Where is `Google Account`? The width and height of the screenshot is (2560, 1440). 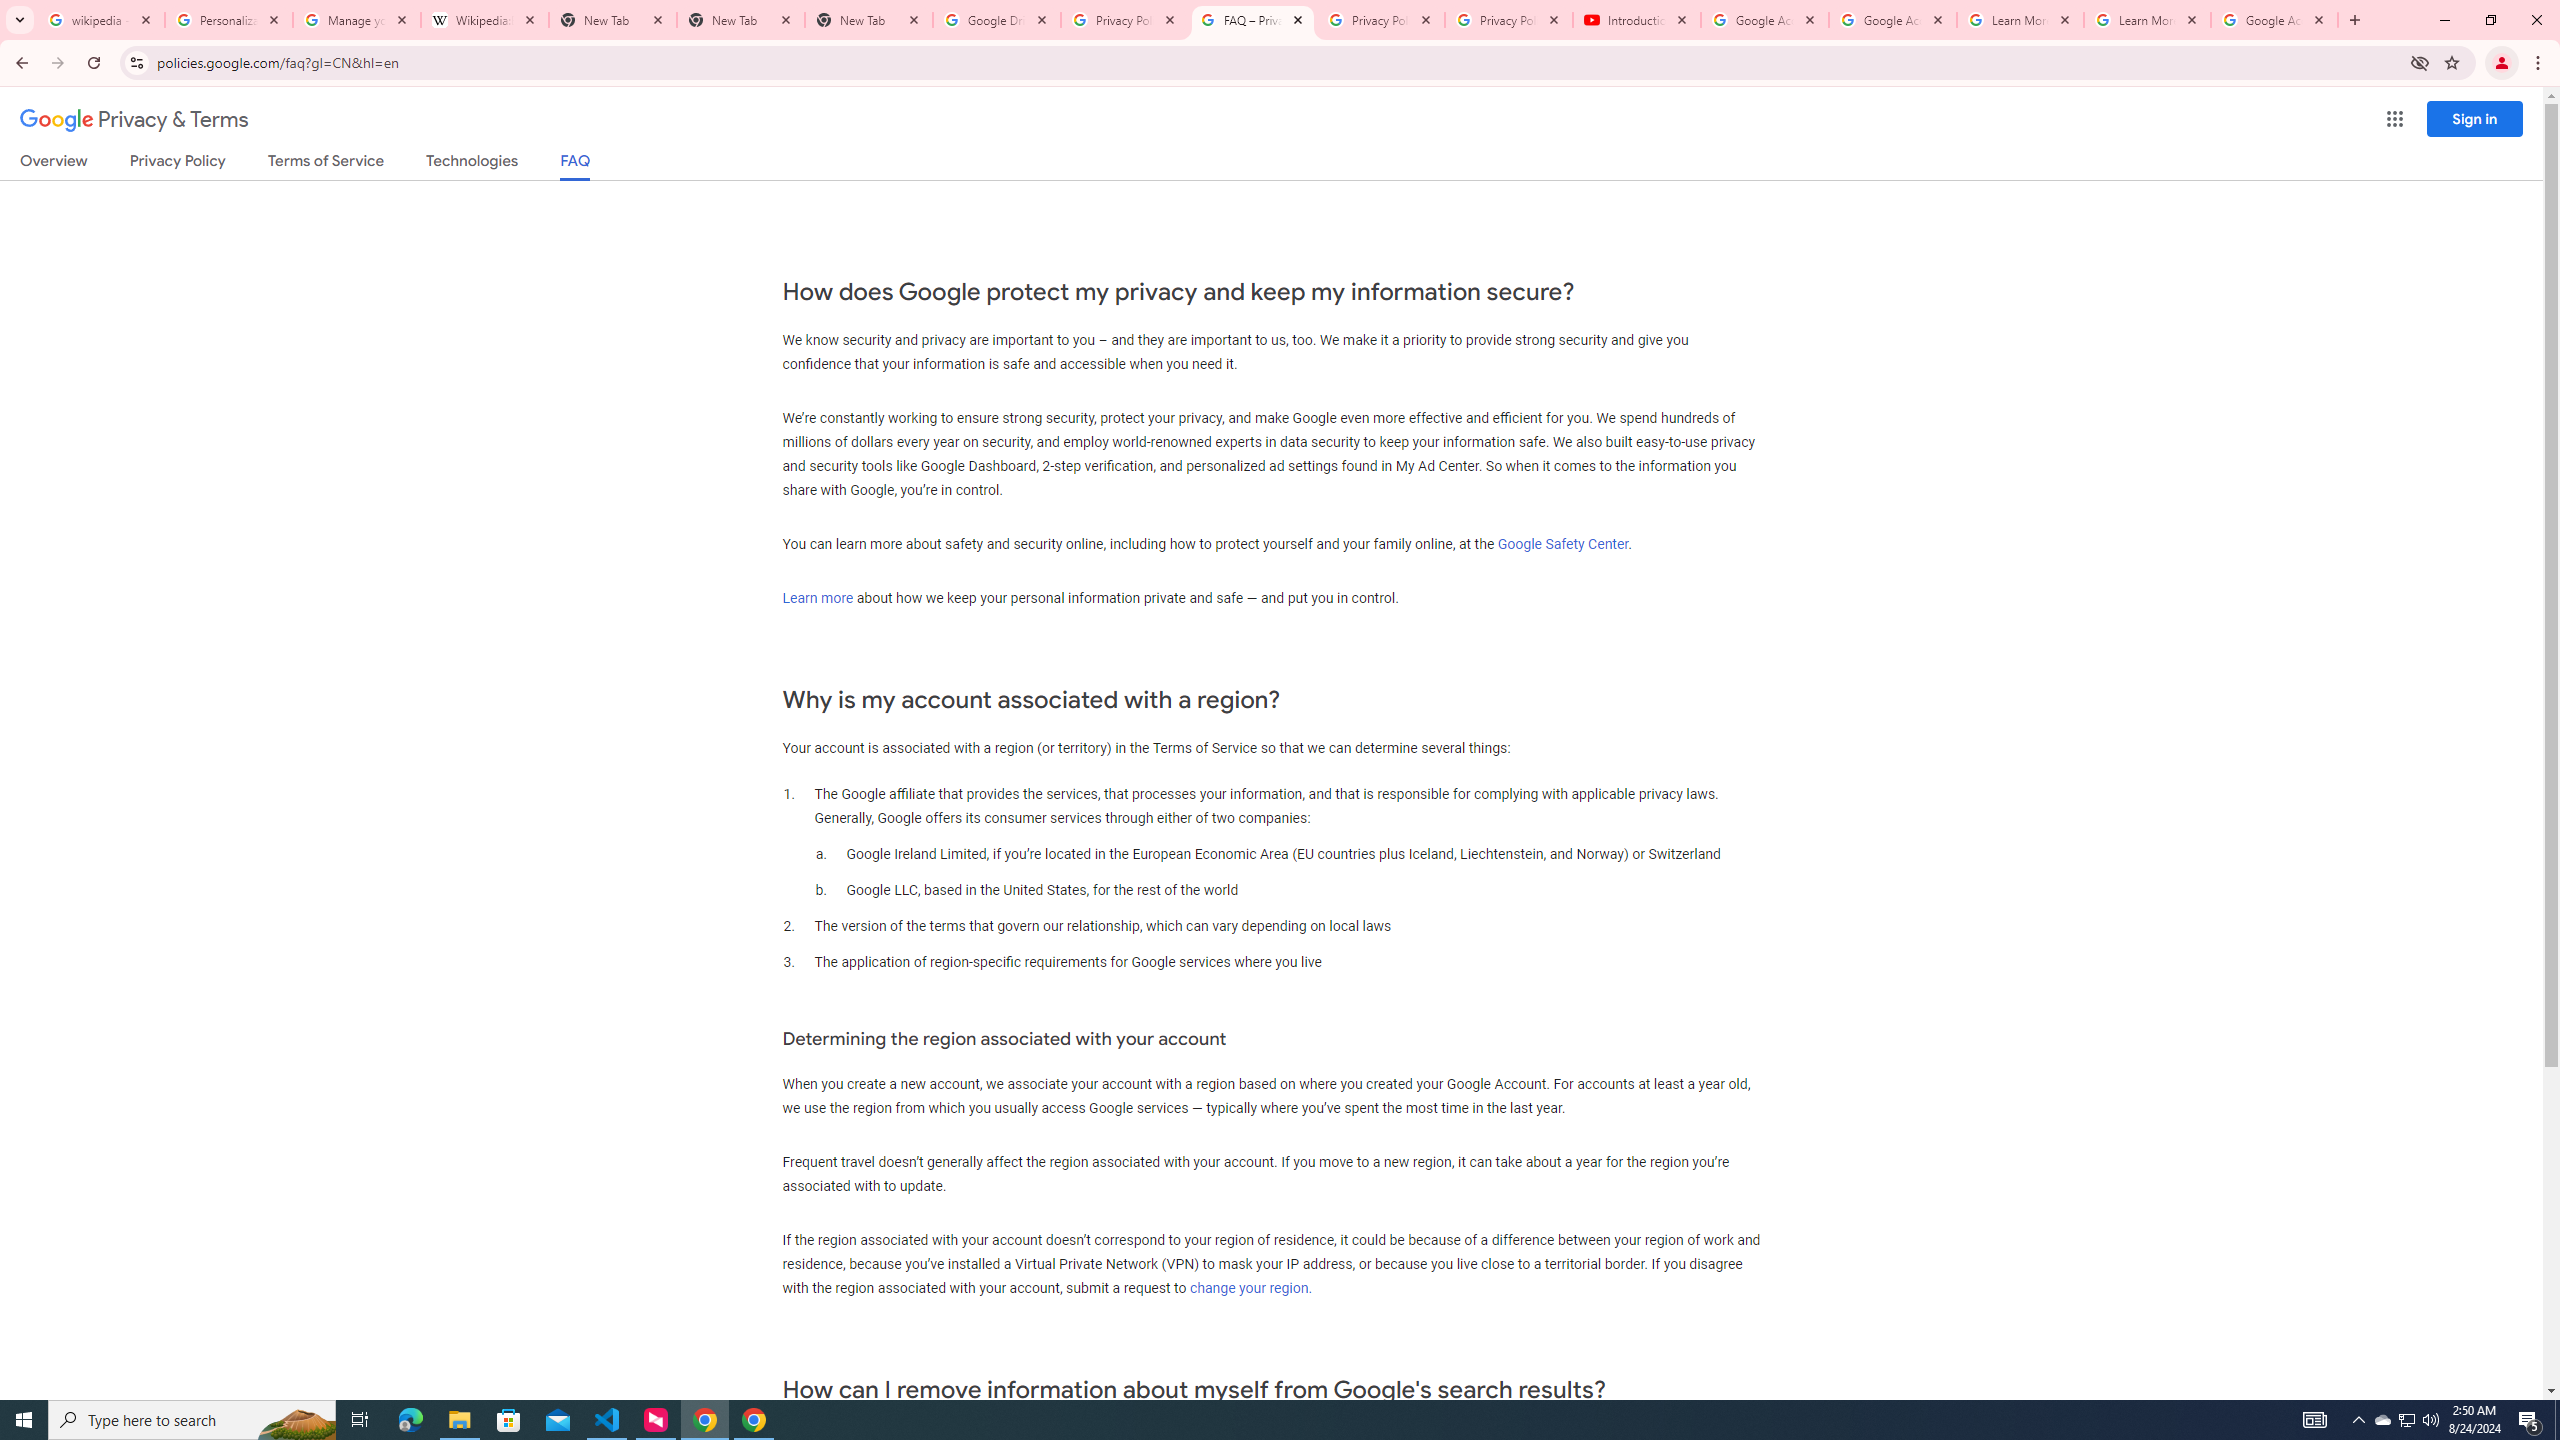 Google Account is located at coordinates (2274, 20).